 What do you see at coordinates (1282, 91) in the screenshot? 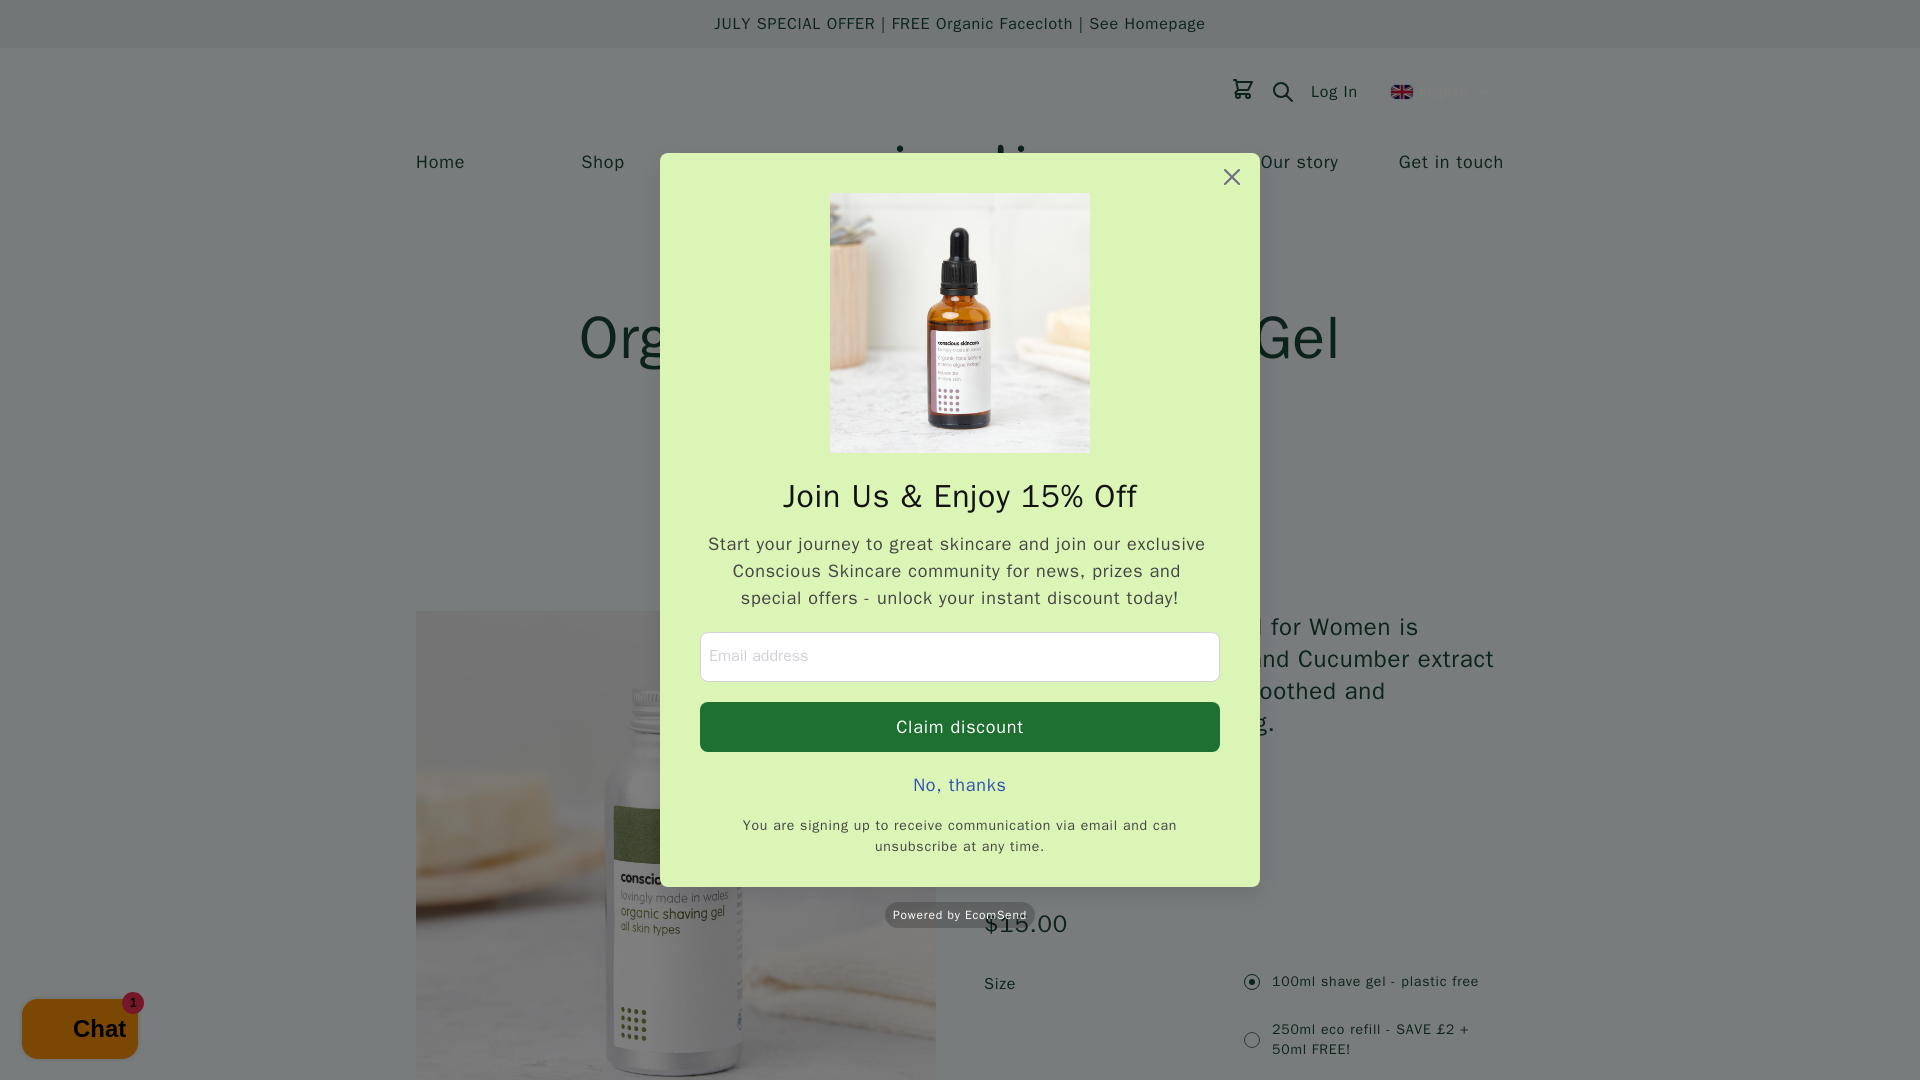
I see `Search` at bounding box center [1282, 91].